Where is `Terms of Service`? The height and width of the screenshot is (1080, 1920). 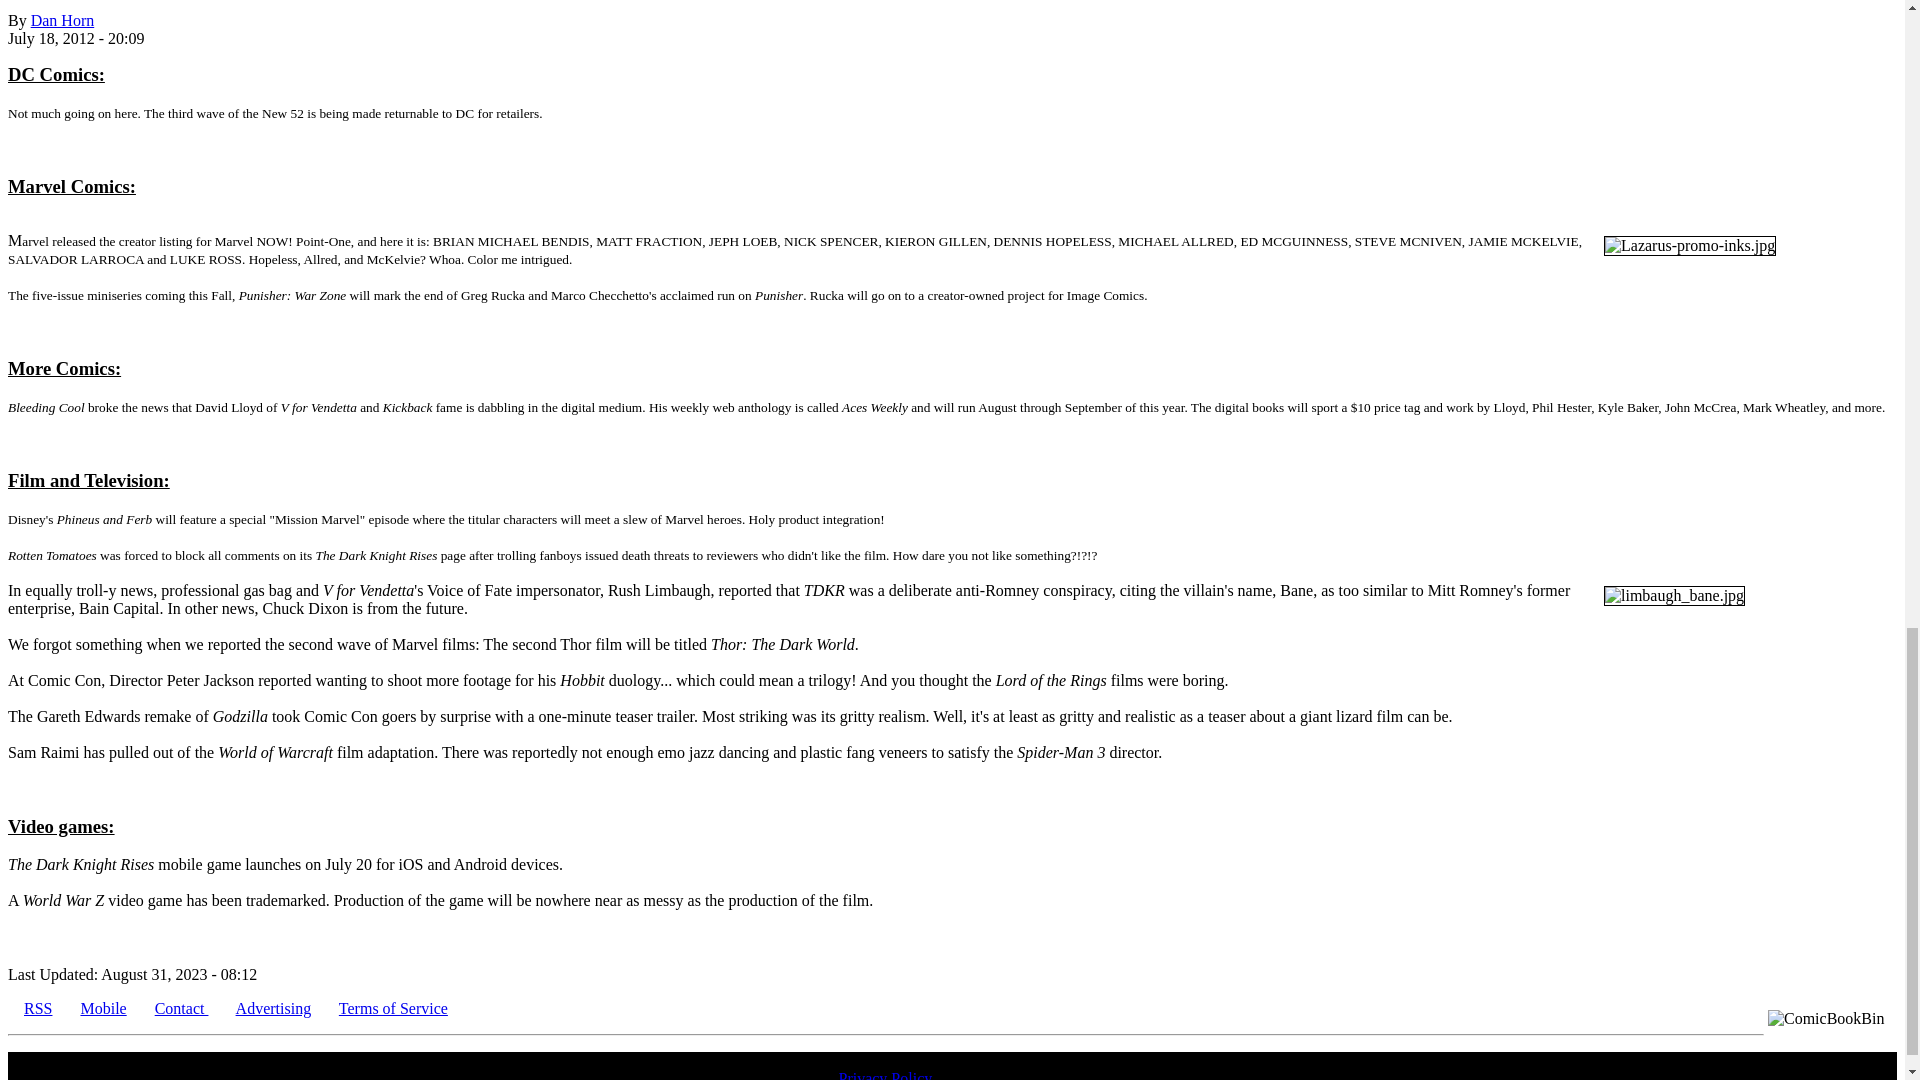 Terms of Service is located at coordinates (393, 1008).